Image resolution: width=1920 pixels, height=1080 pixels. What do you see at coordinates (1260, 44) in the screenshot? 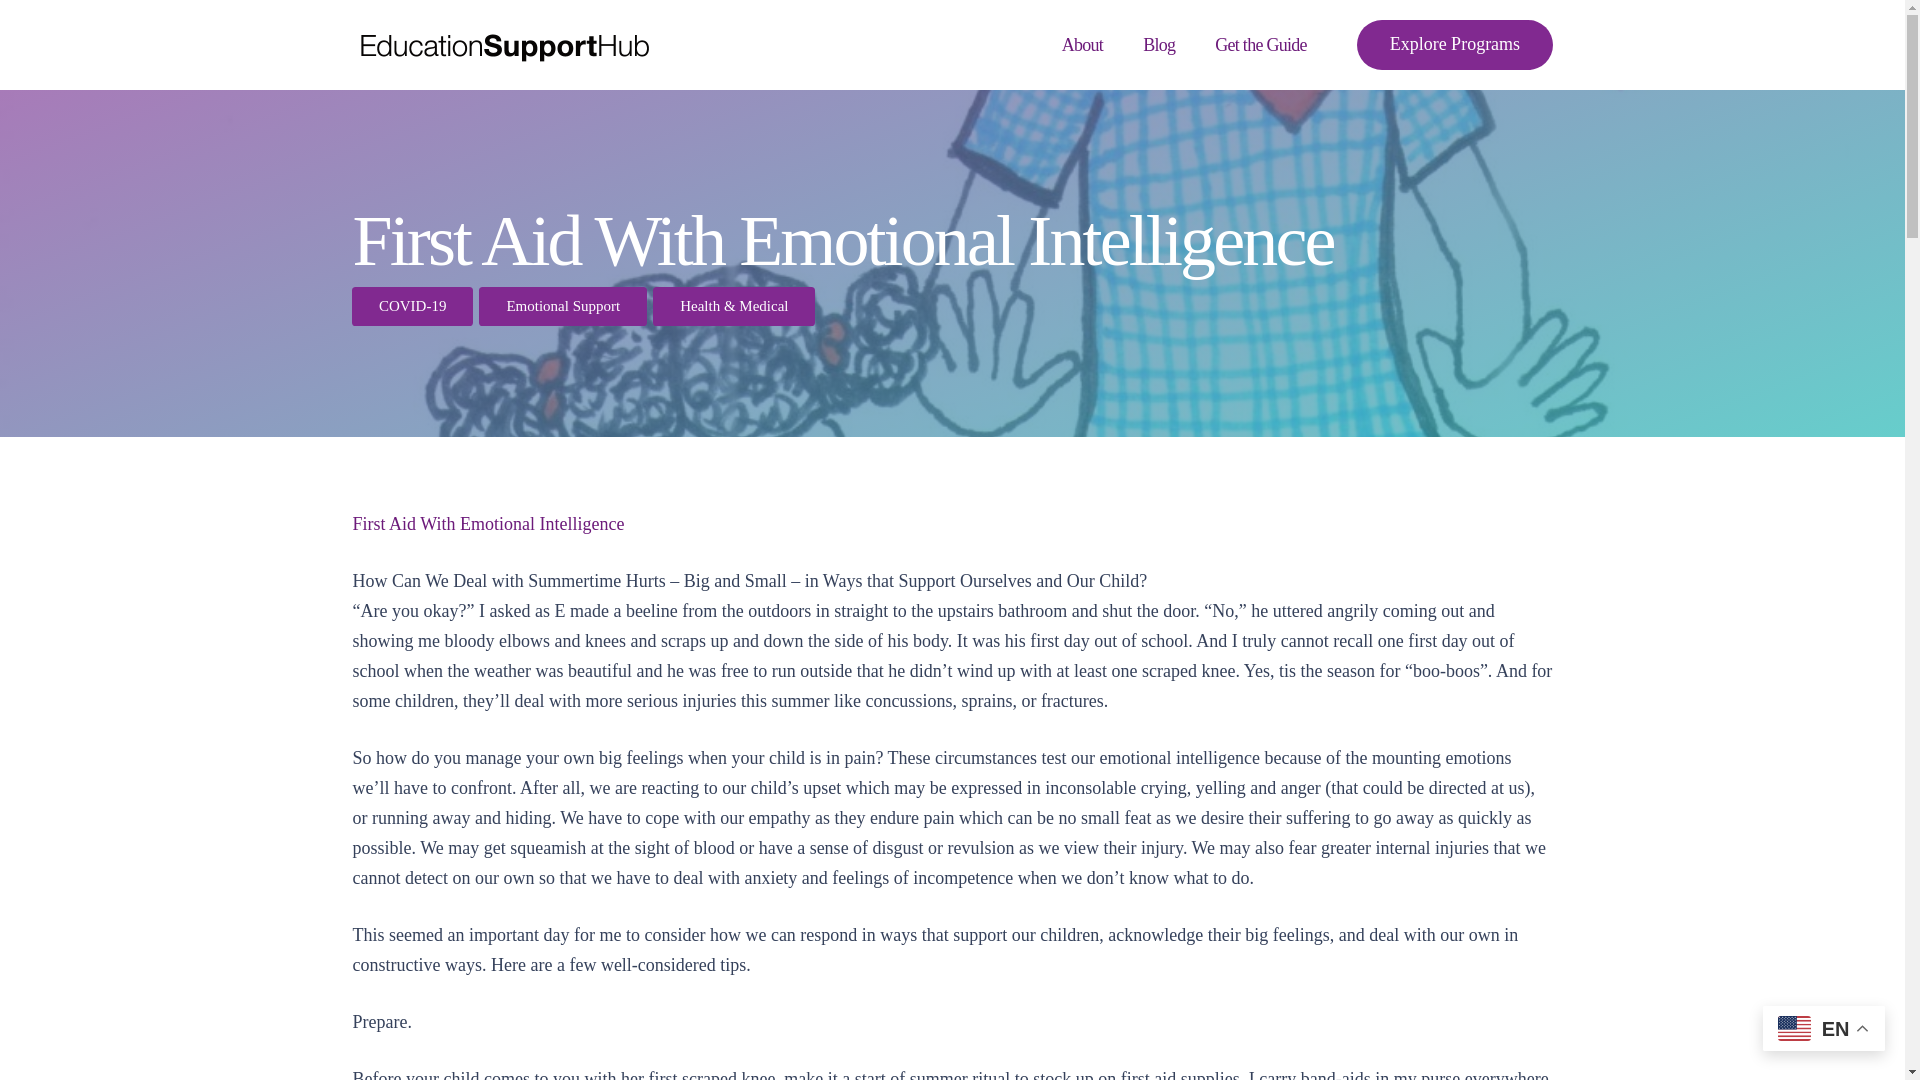
I see `Get the Guide` at bounding box center [1260, 44].